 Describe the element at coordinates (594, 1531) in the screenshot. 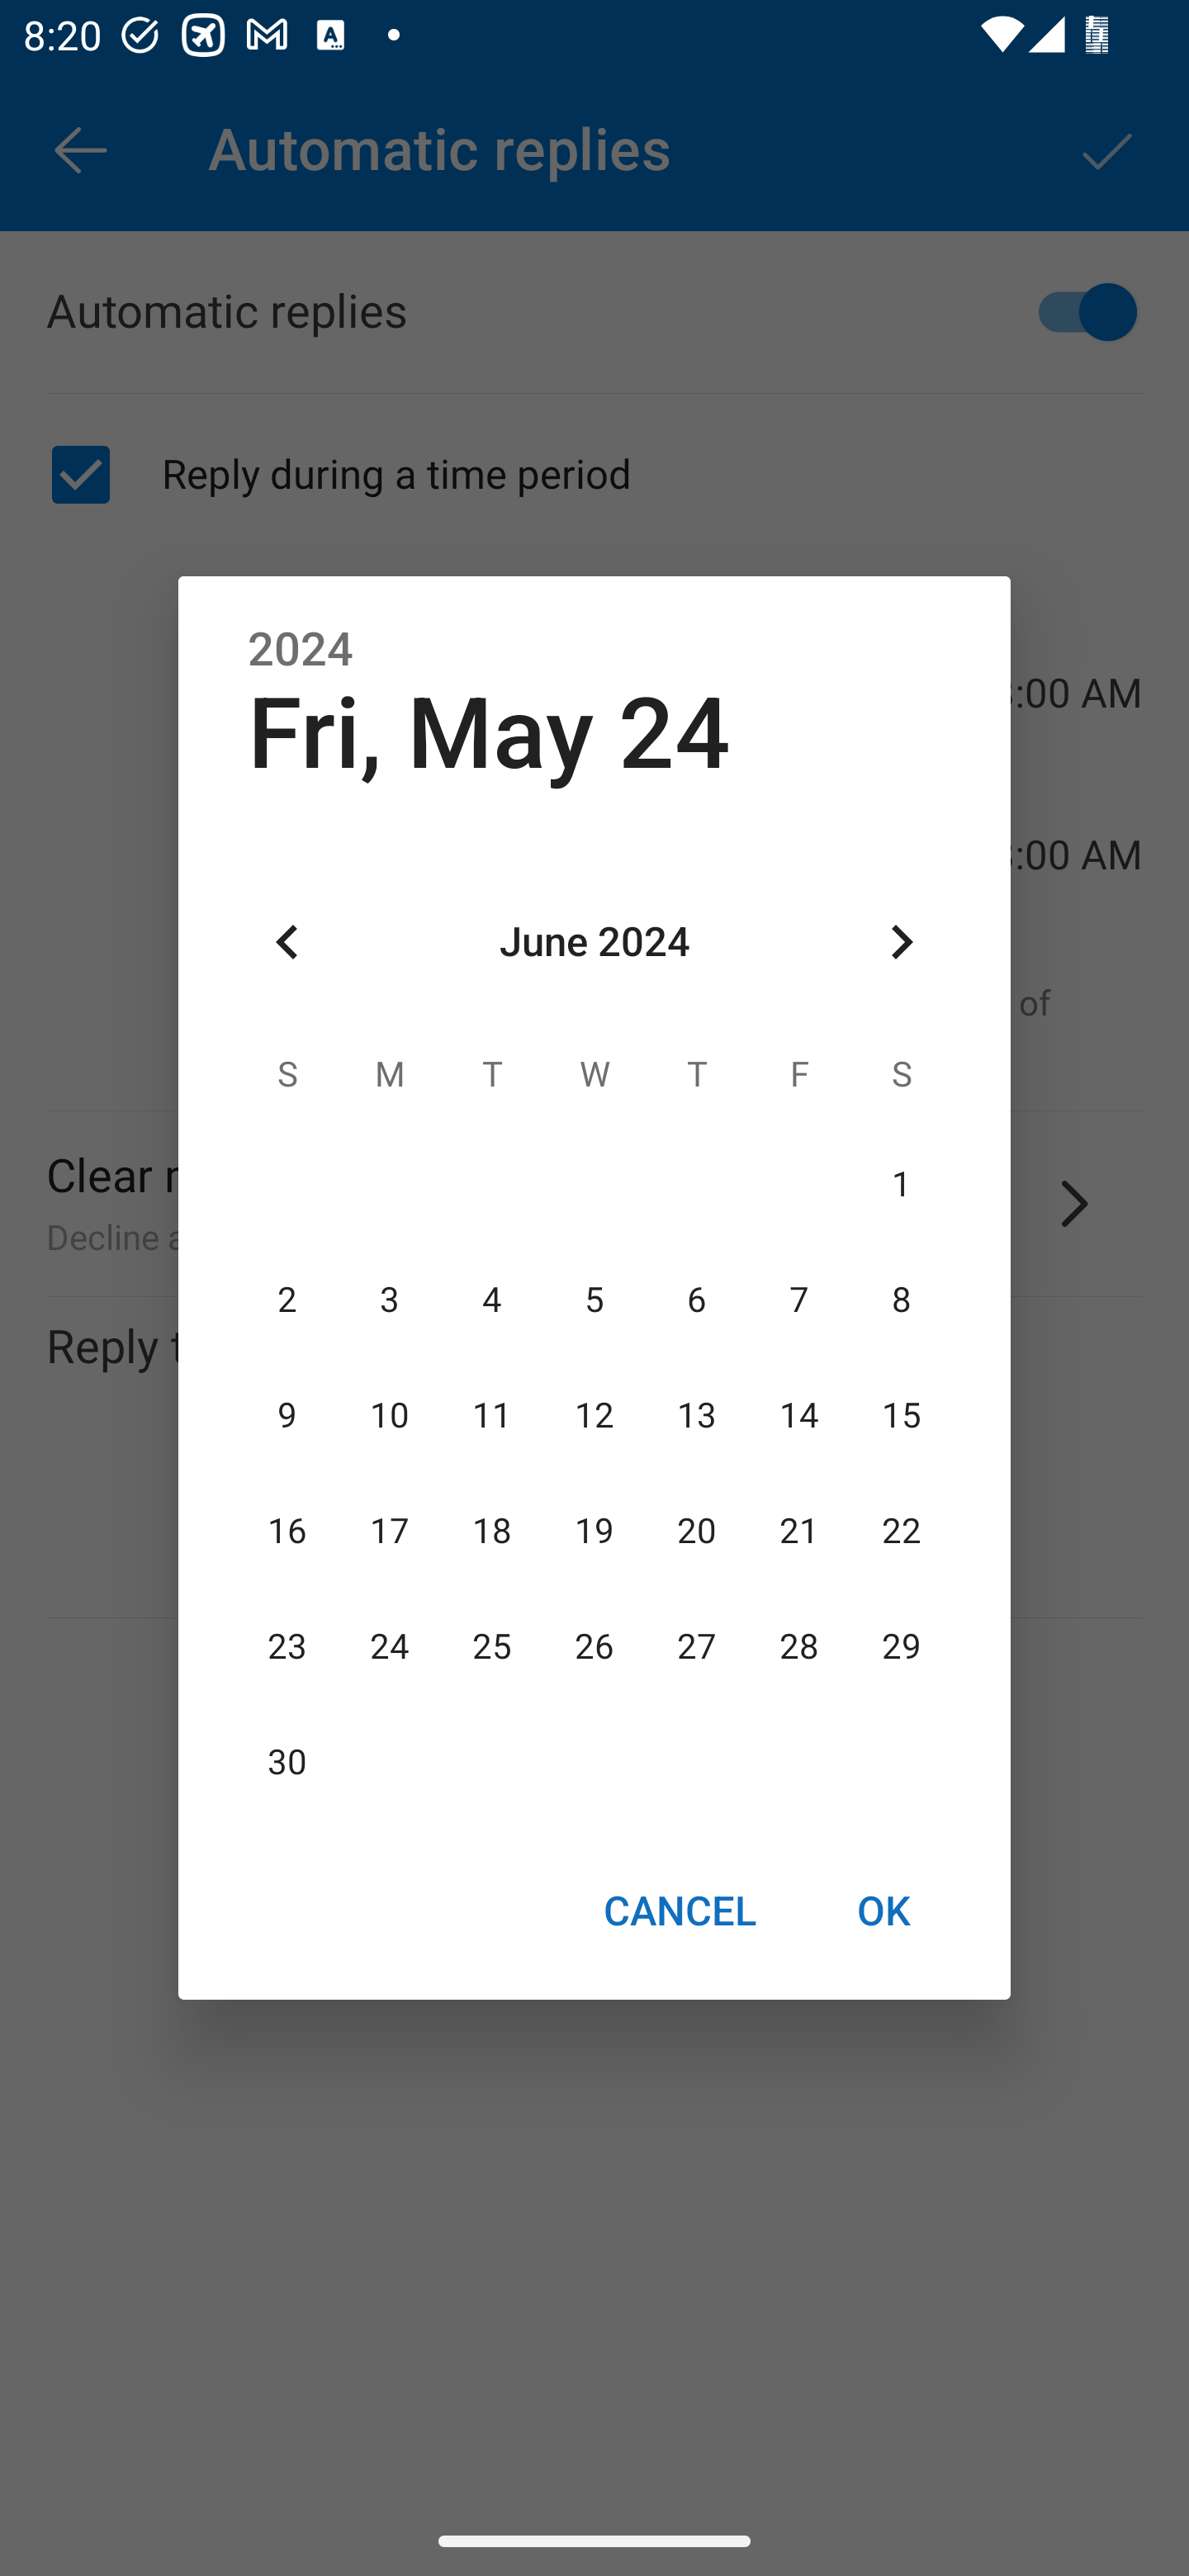

I see `19 19 June 2024` at that location.